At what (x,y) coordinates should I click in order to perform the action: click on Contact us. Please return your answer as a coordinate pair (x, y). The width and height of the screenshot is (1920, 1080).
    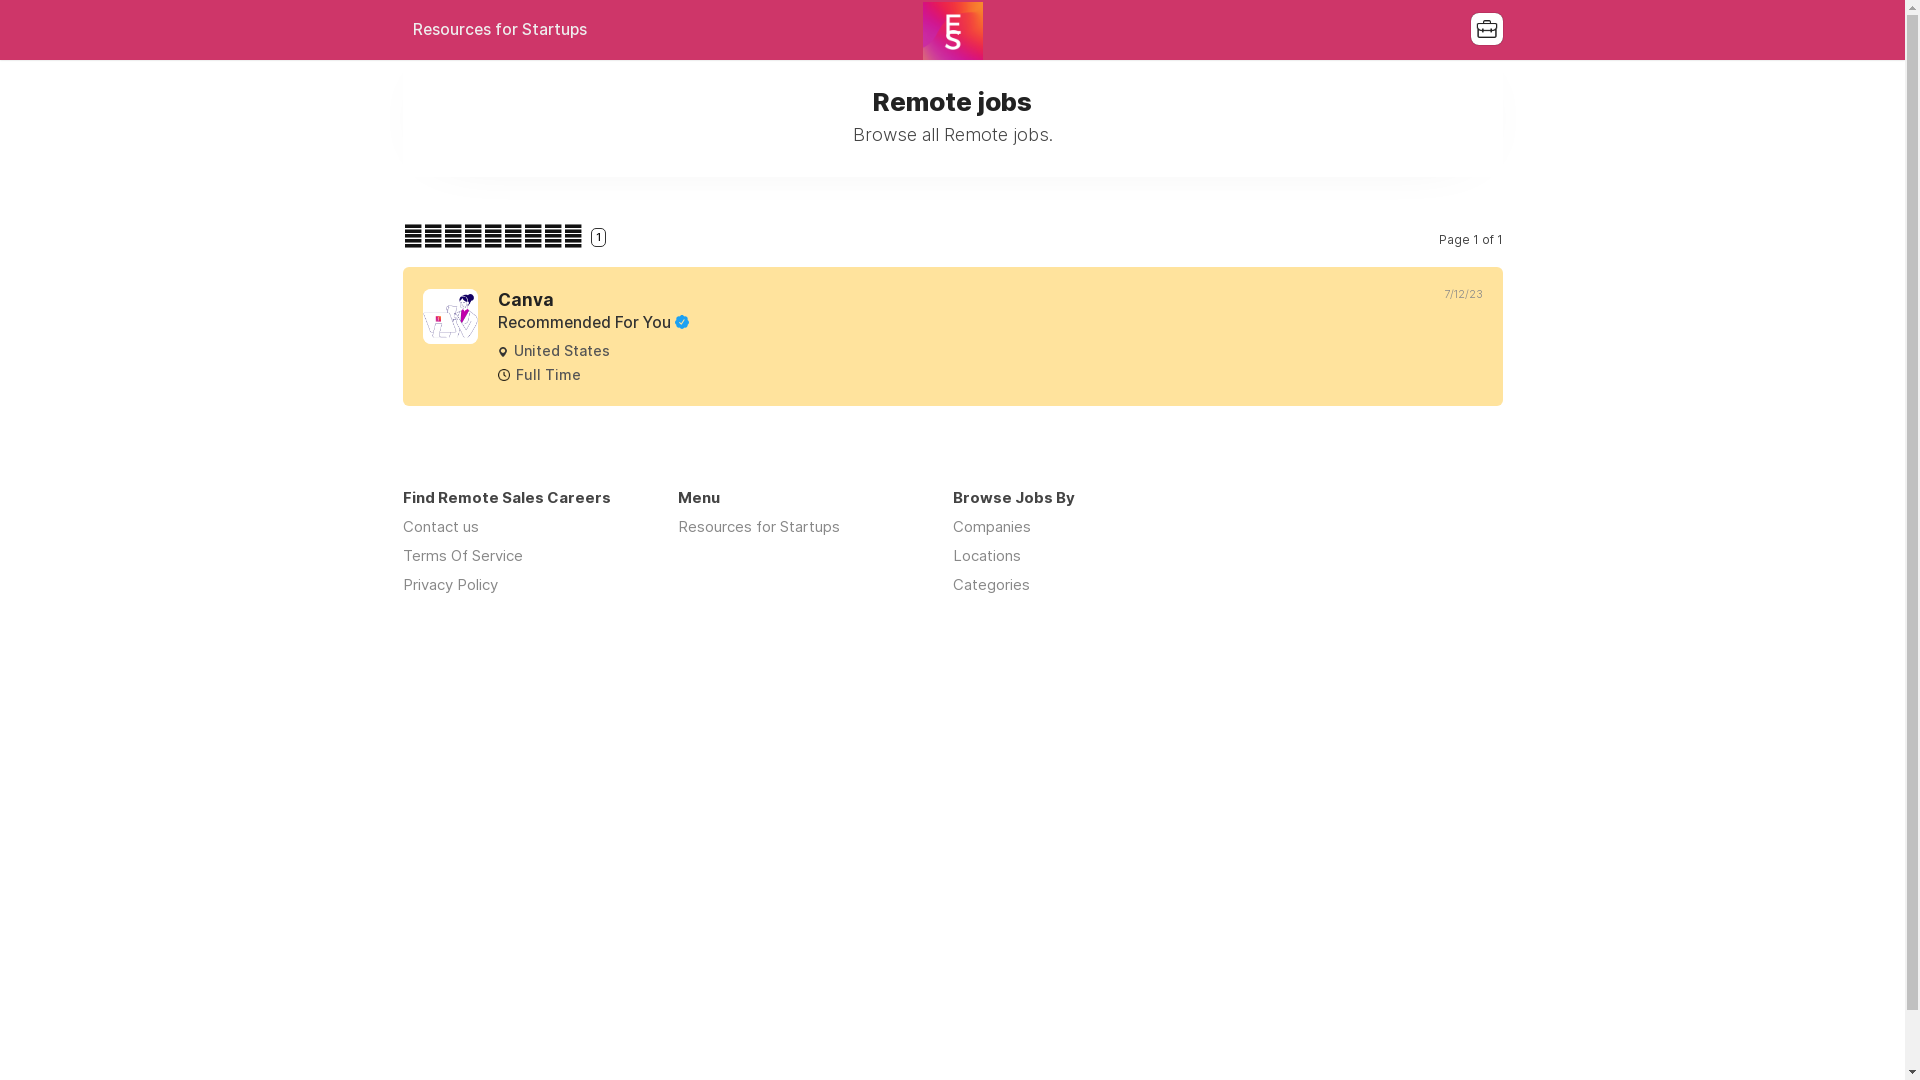
    Looking at the image, I should click on (440, 526).